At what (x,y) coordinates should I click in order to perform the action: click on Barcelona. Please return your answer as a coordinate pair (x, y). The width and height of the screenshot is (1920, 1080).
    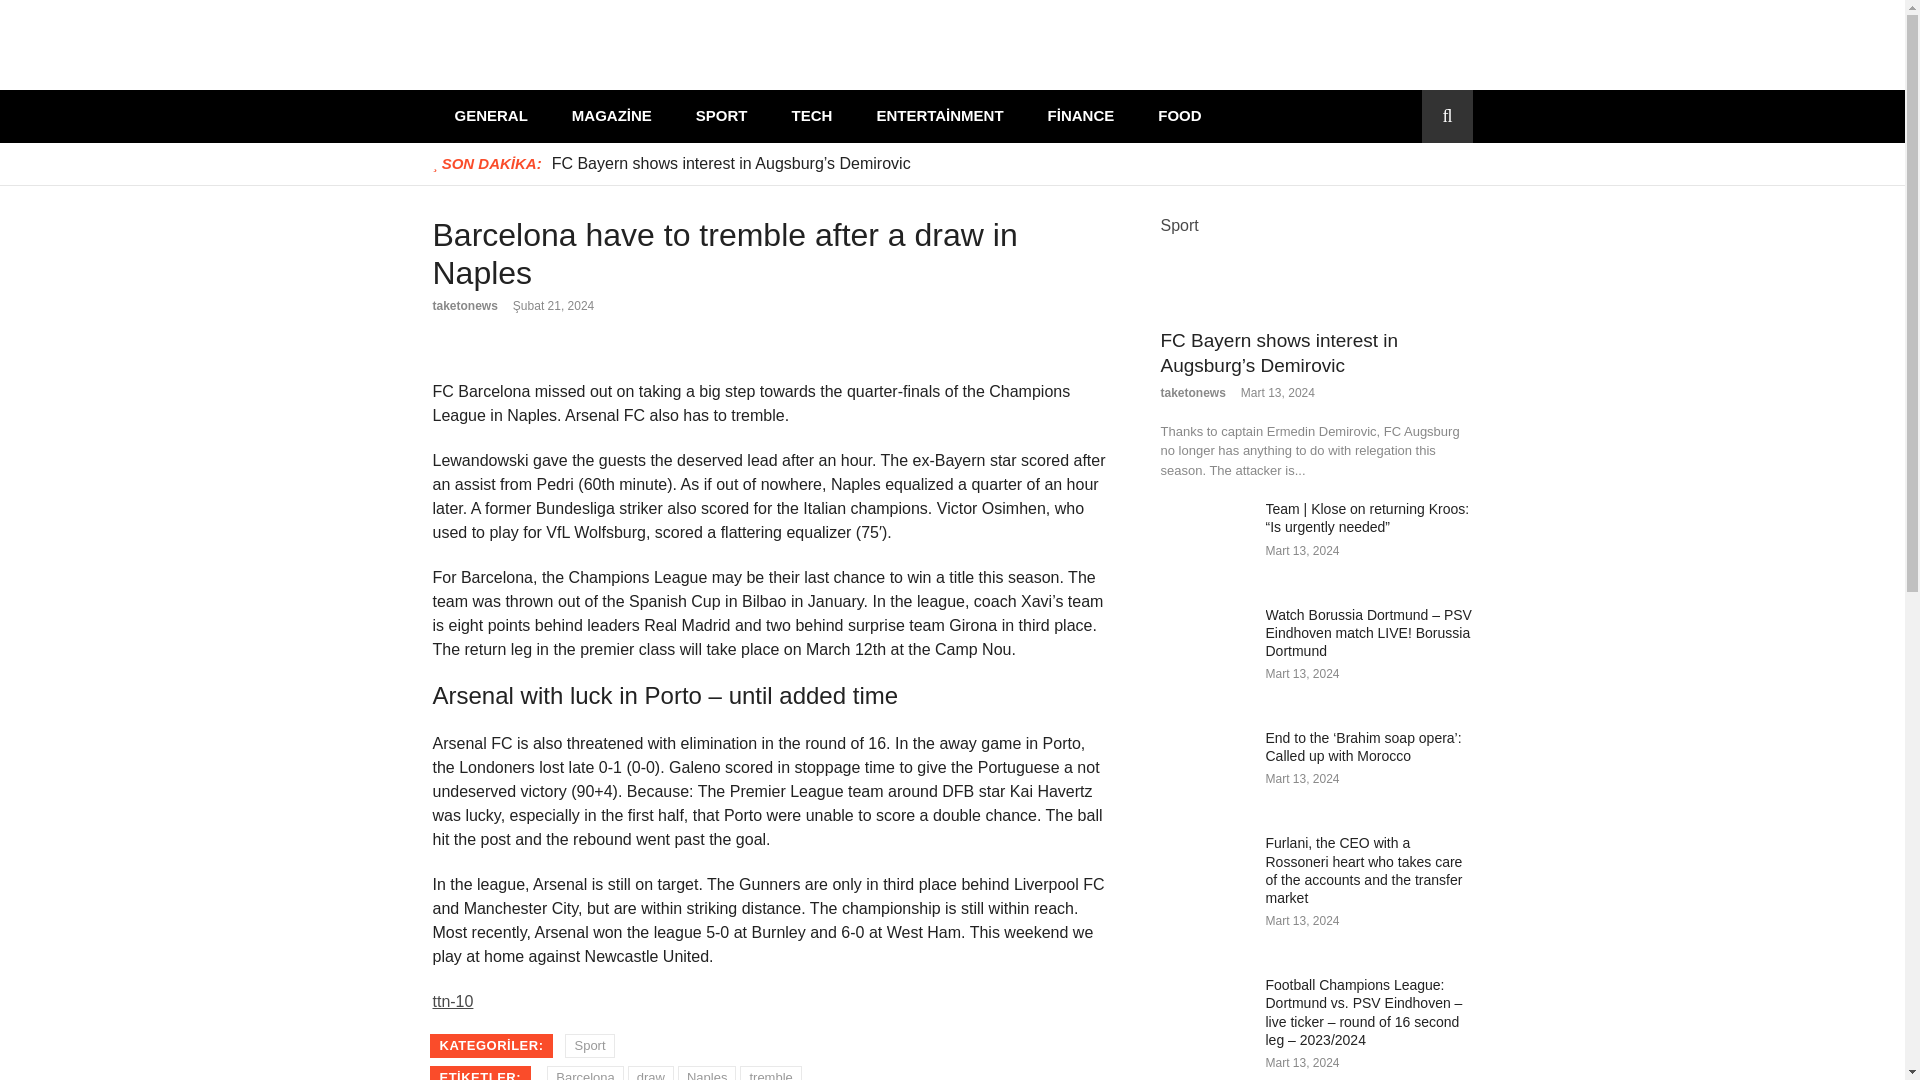
    Looking at the image, I should click on (586, 1072).